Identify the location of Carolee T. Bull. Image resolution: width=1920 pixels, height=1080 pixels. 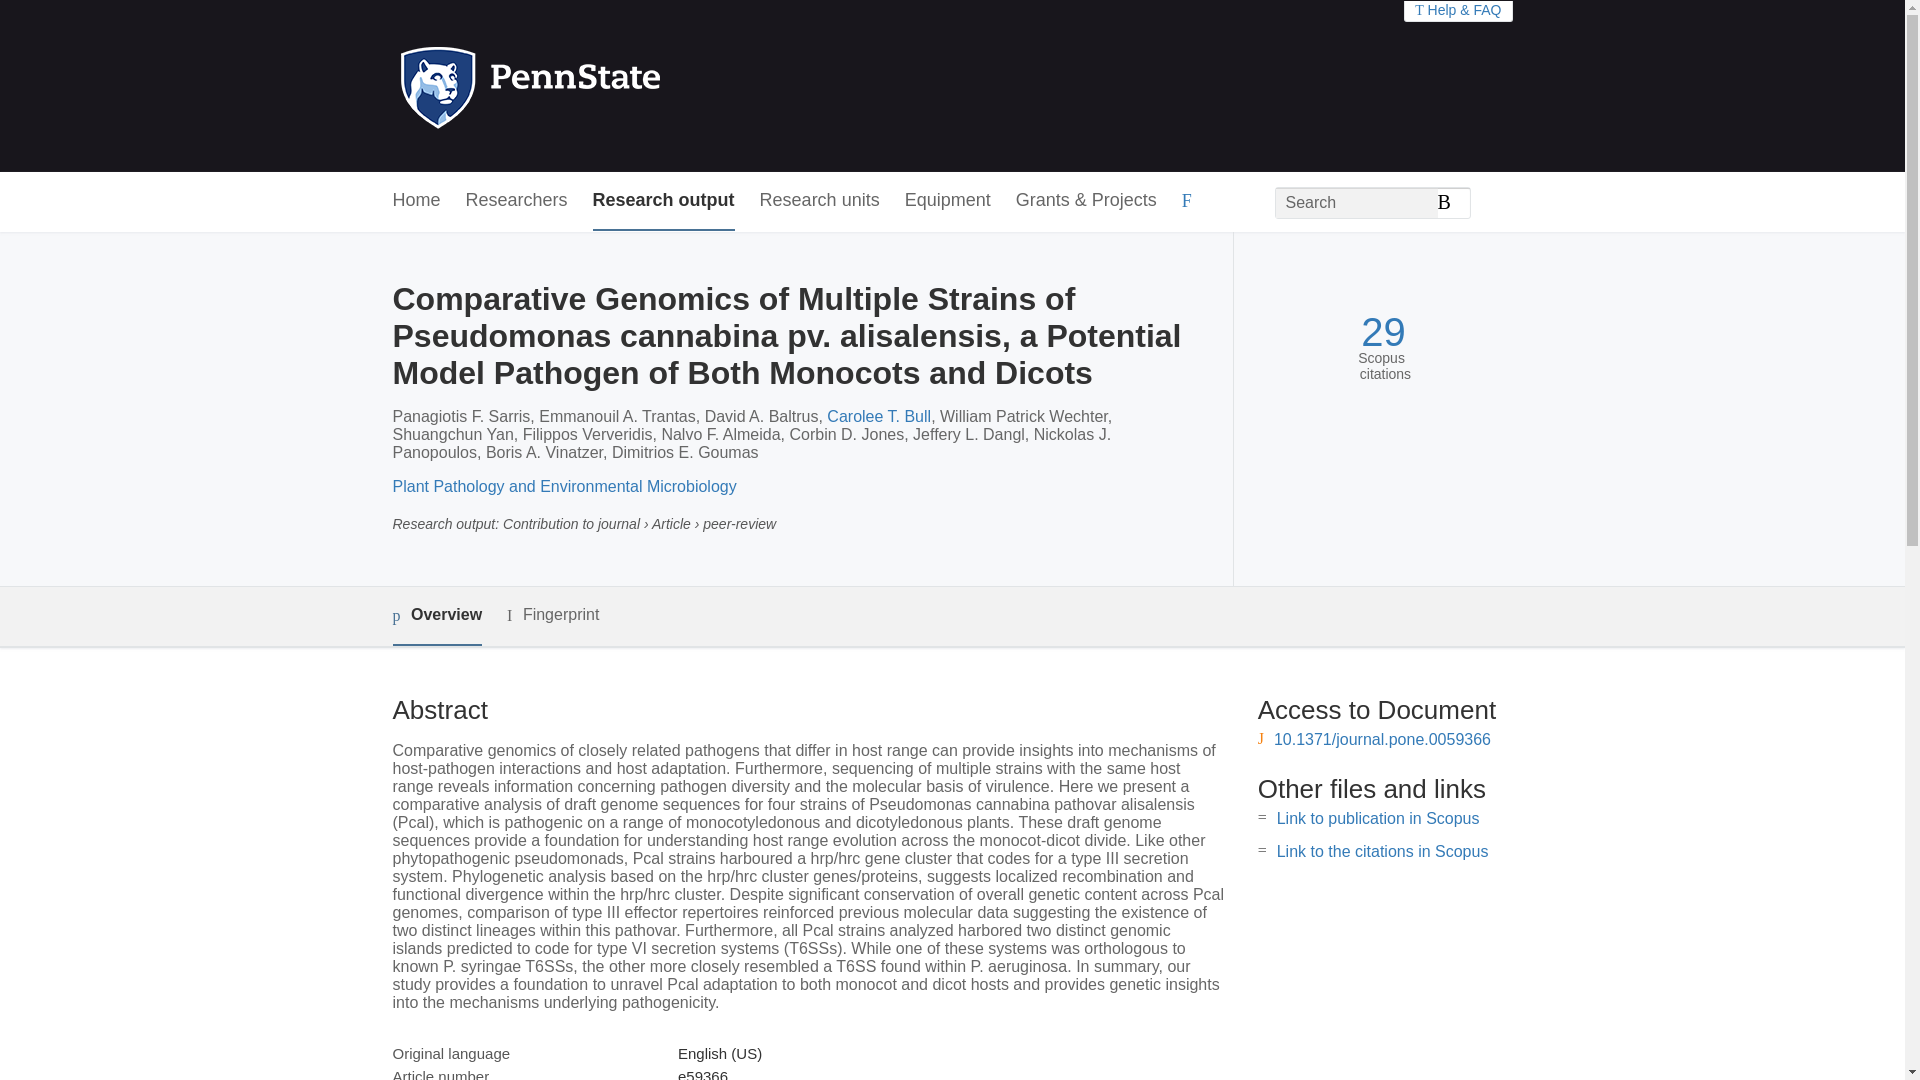
(879, 416).